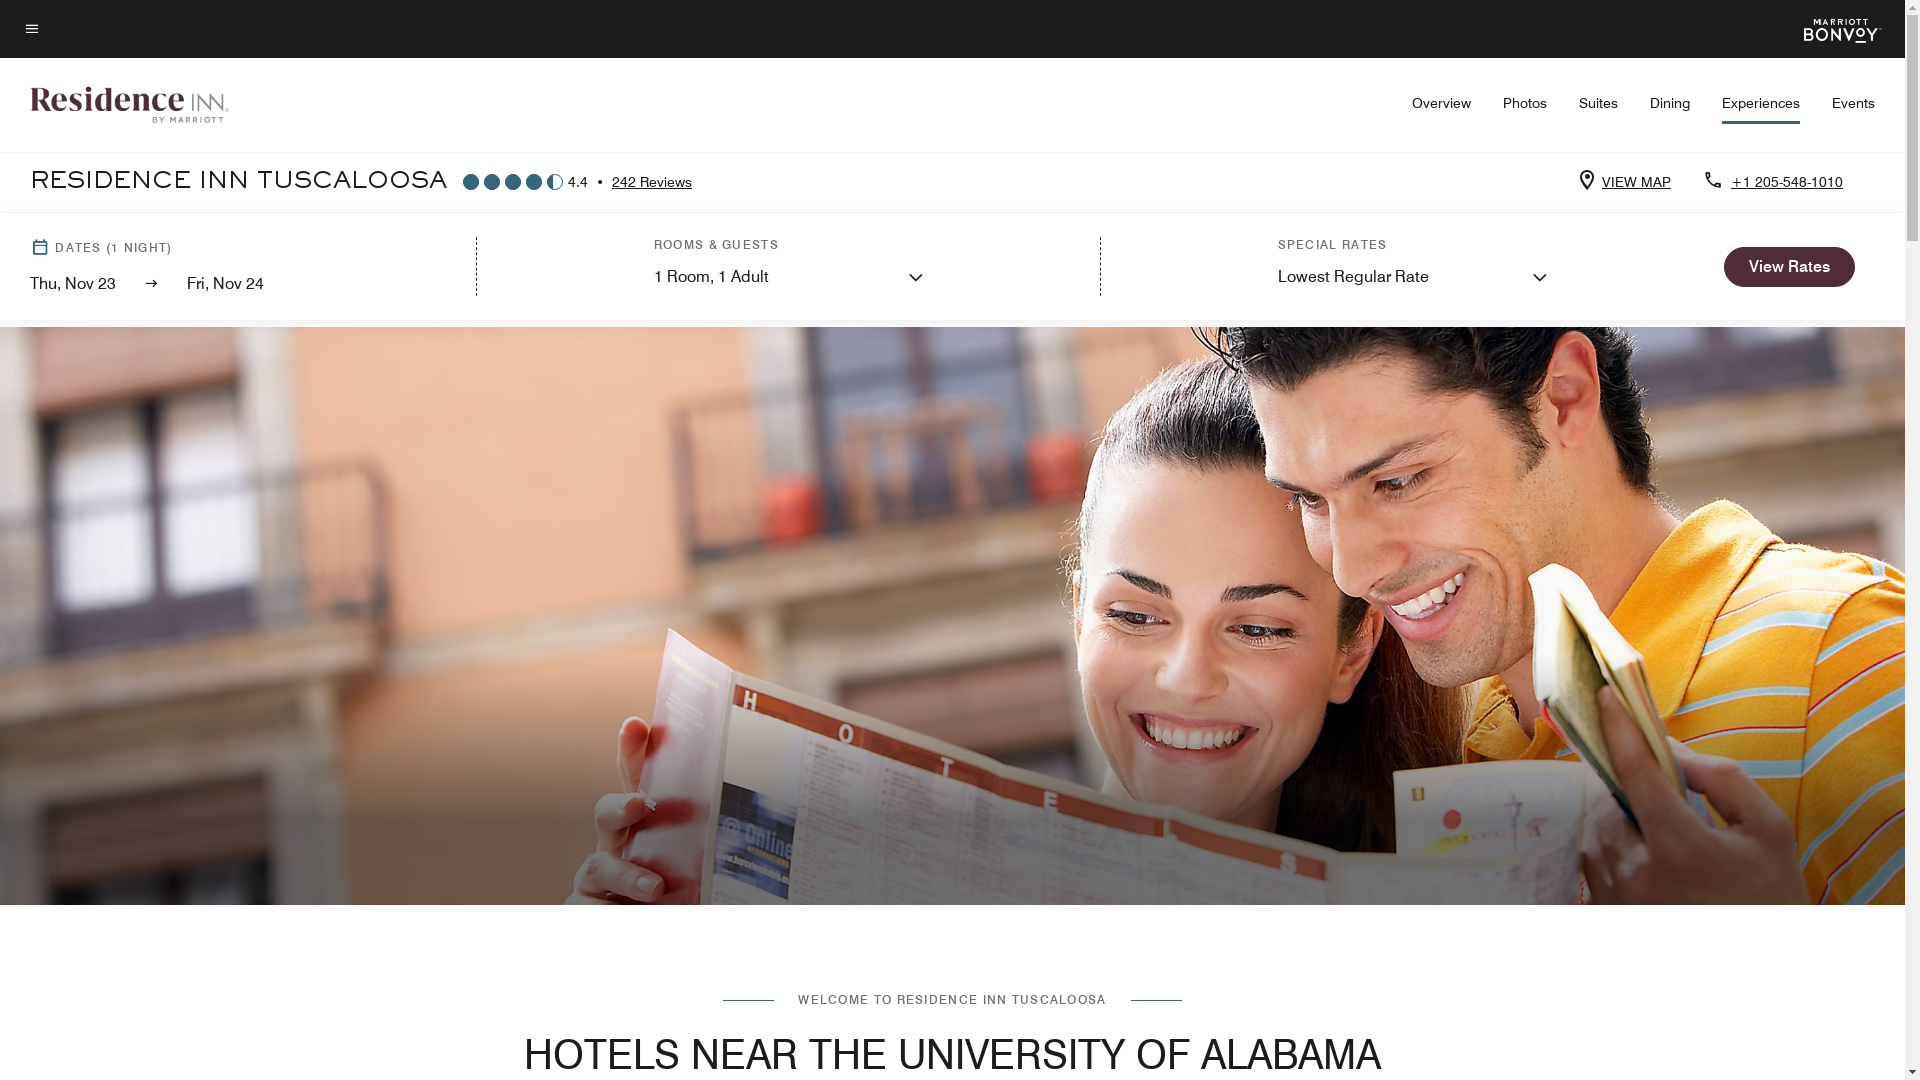 The width and height of the screenshot is (1920, 1080). What do you see at coordinates (1761, 110) in the screenshot?
I see `Experiences` at bounding box center [1761, 110].